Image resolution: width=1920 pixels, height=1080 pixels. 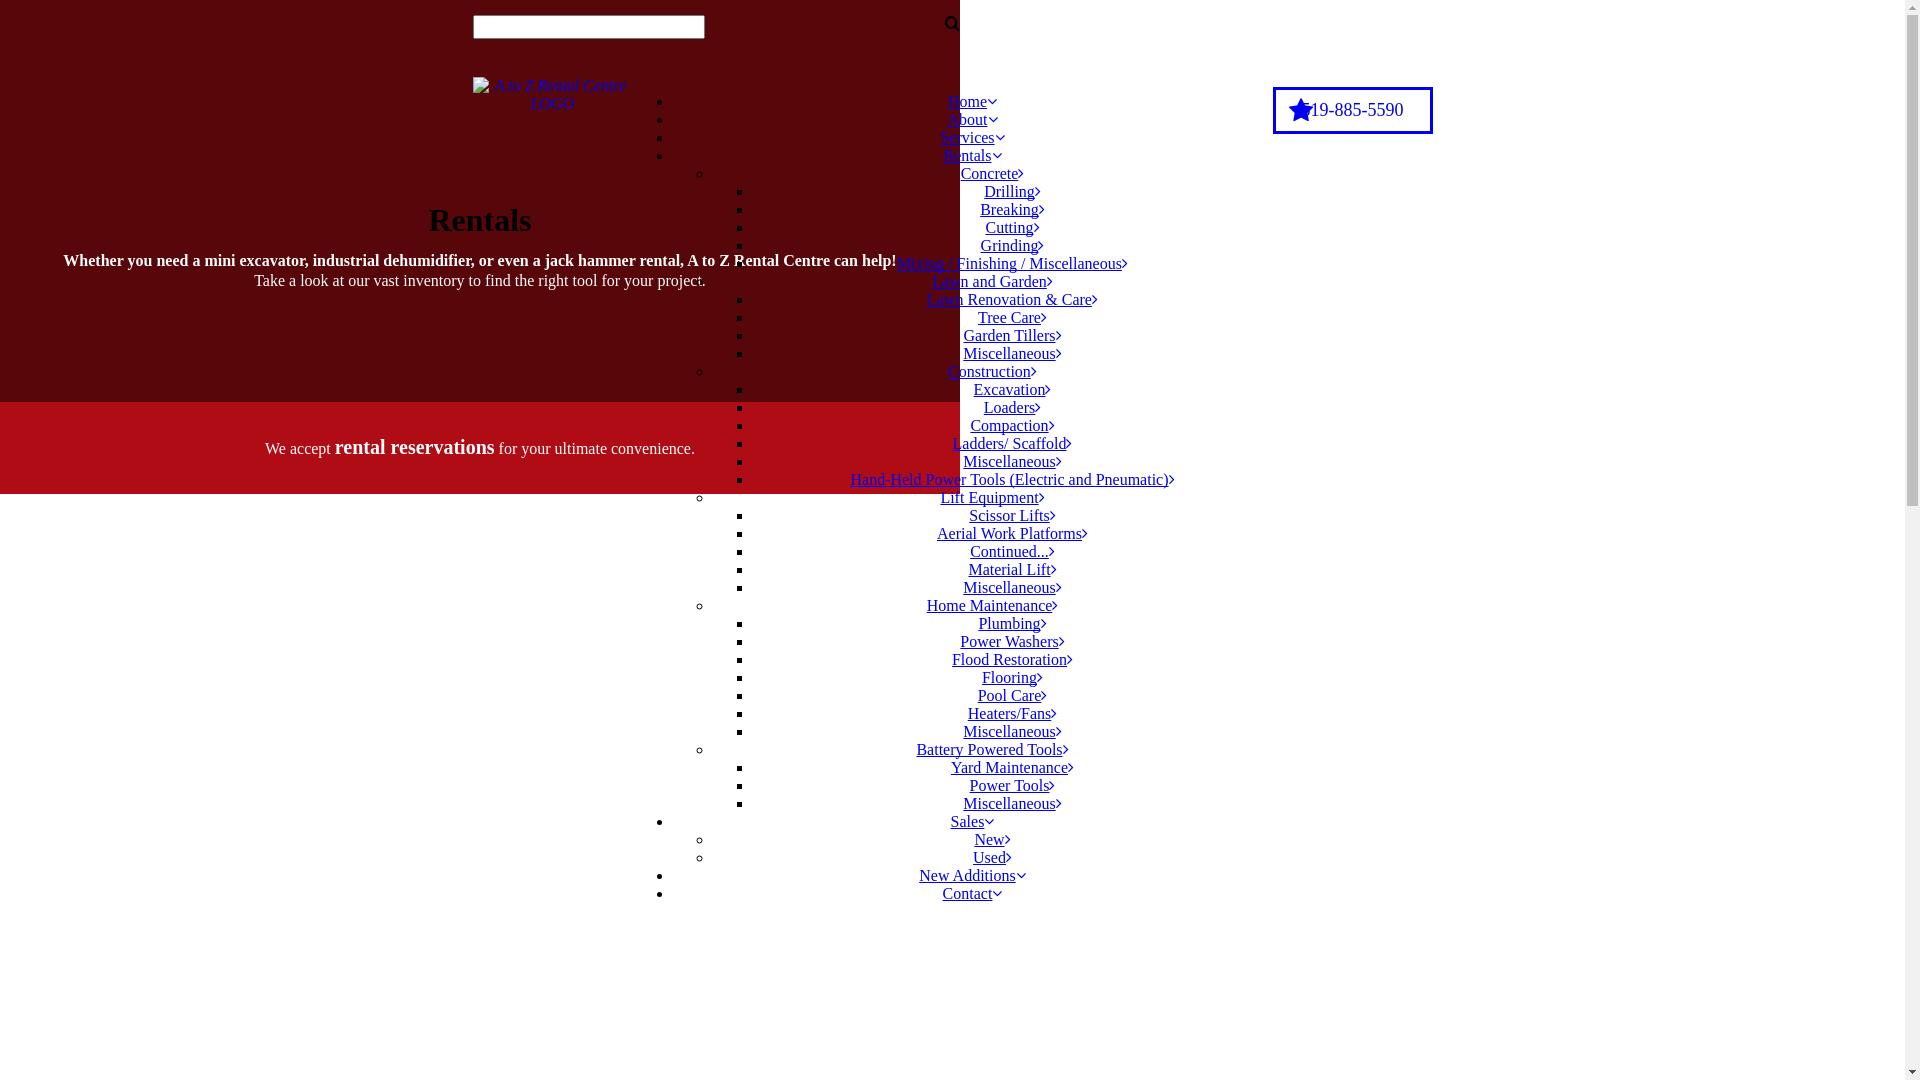 I want to click on Tree Care, so click(x=1012, y=318).